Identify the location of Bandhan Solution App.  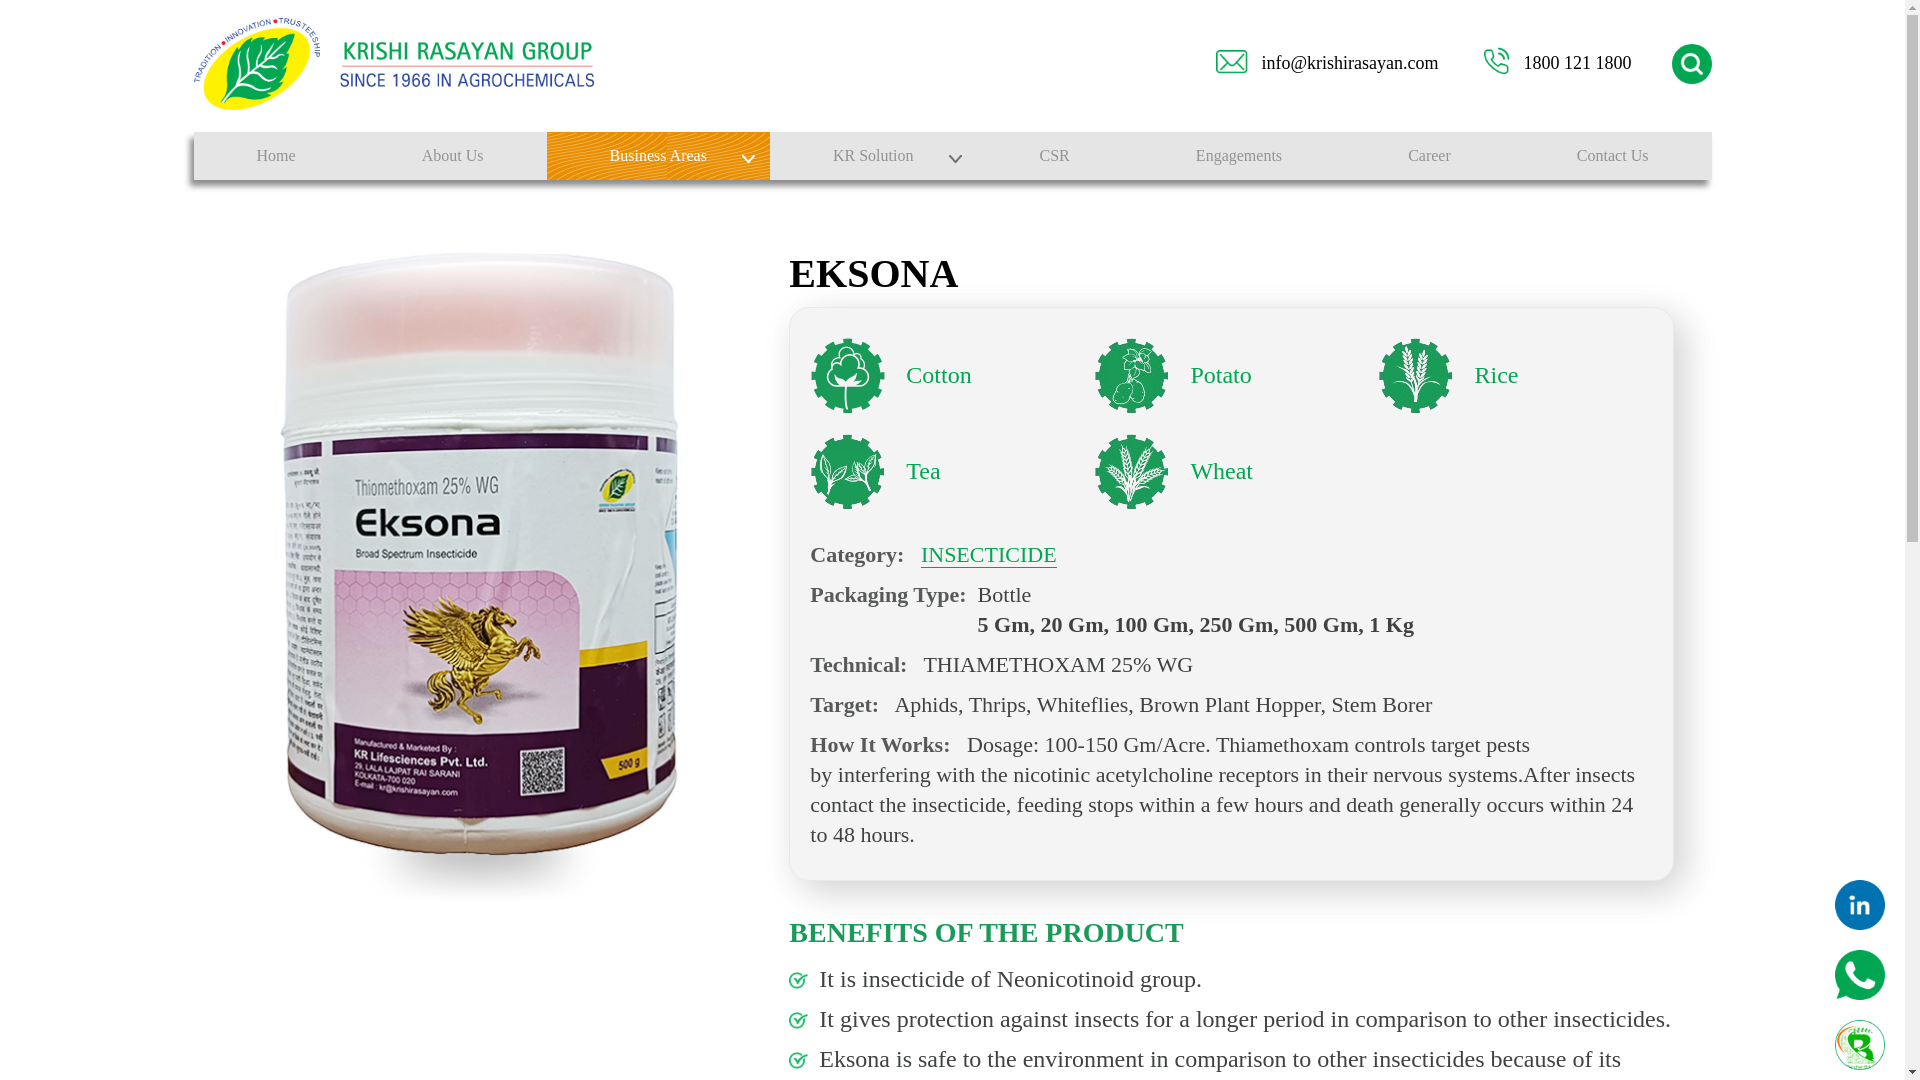
(1860, 1044).